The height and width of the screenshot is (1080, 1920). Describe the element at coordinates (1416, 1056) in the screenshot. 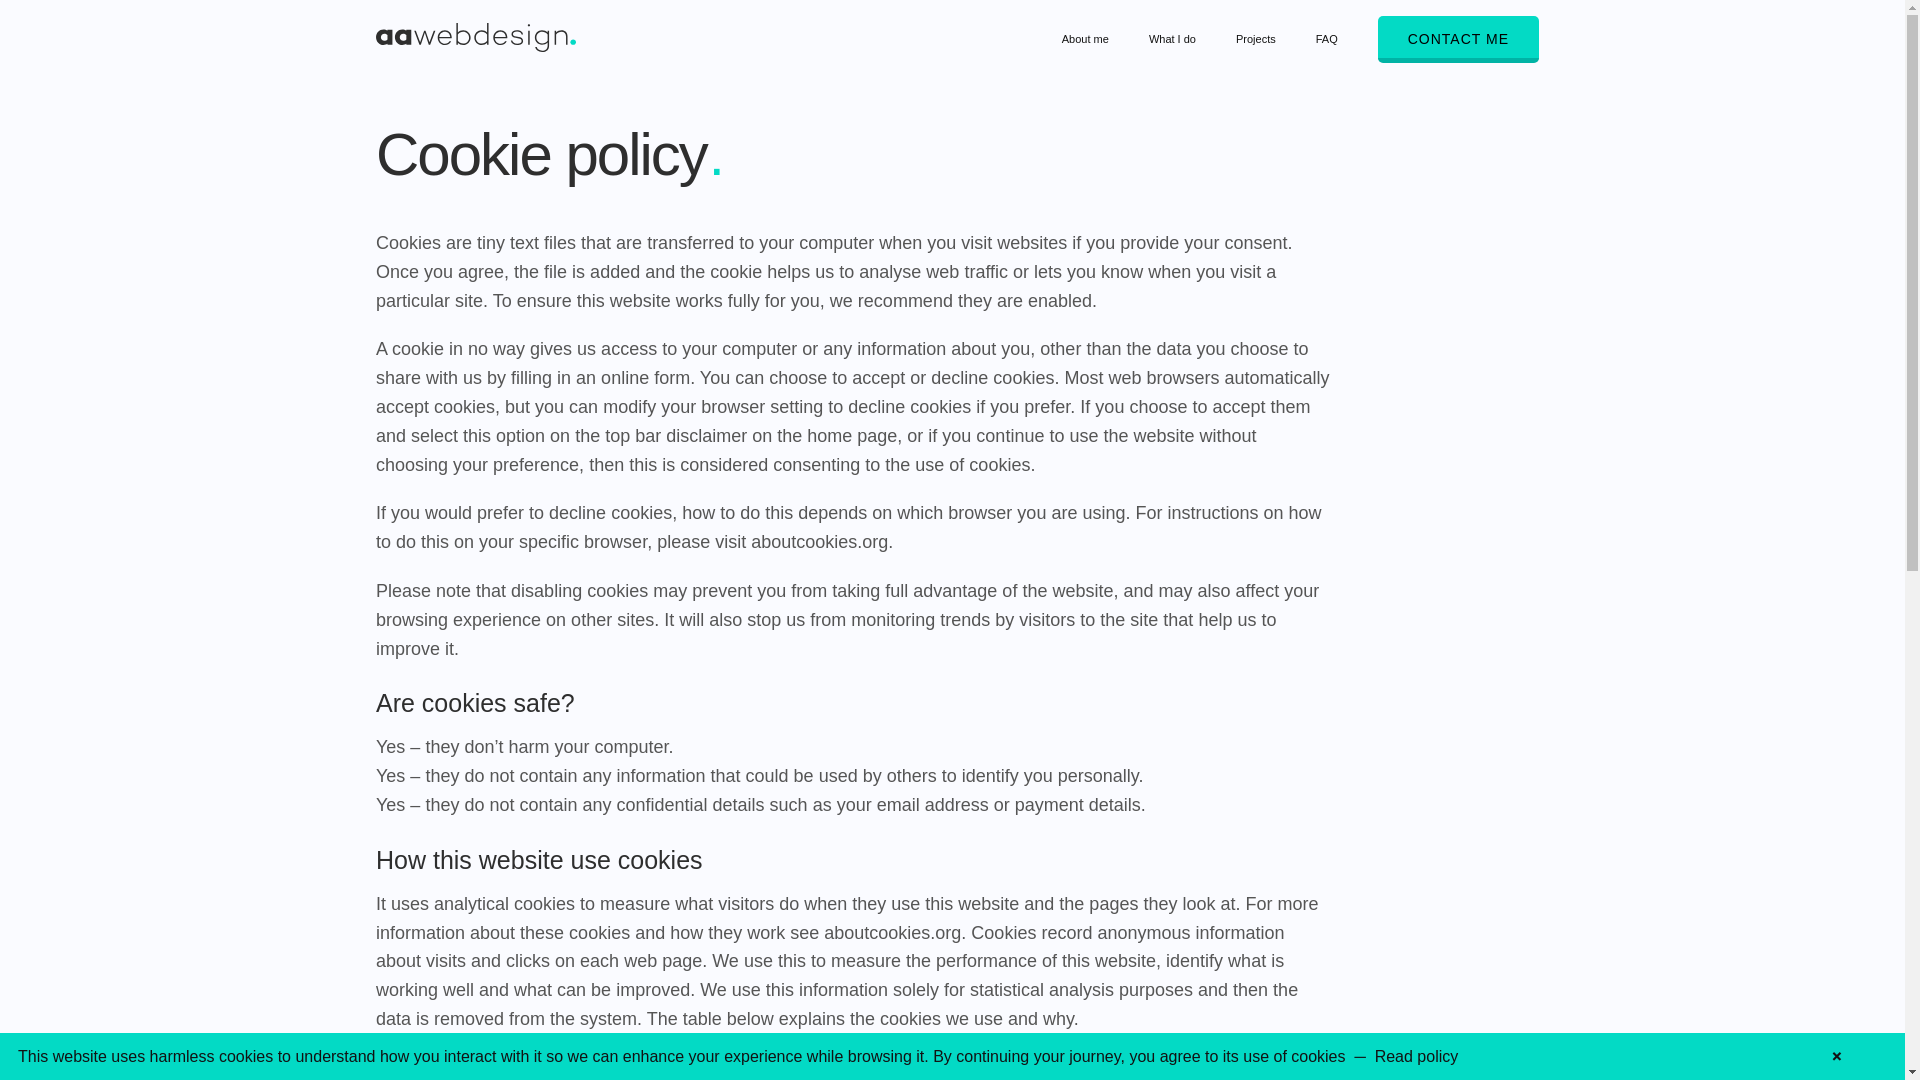

I see `Read policy` at that location.